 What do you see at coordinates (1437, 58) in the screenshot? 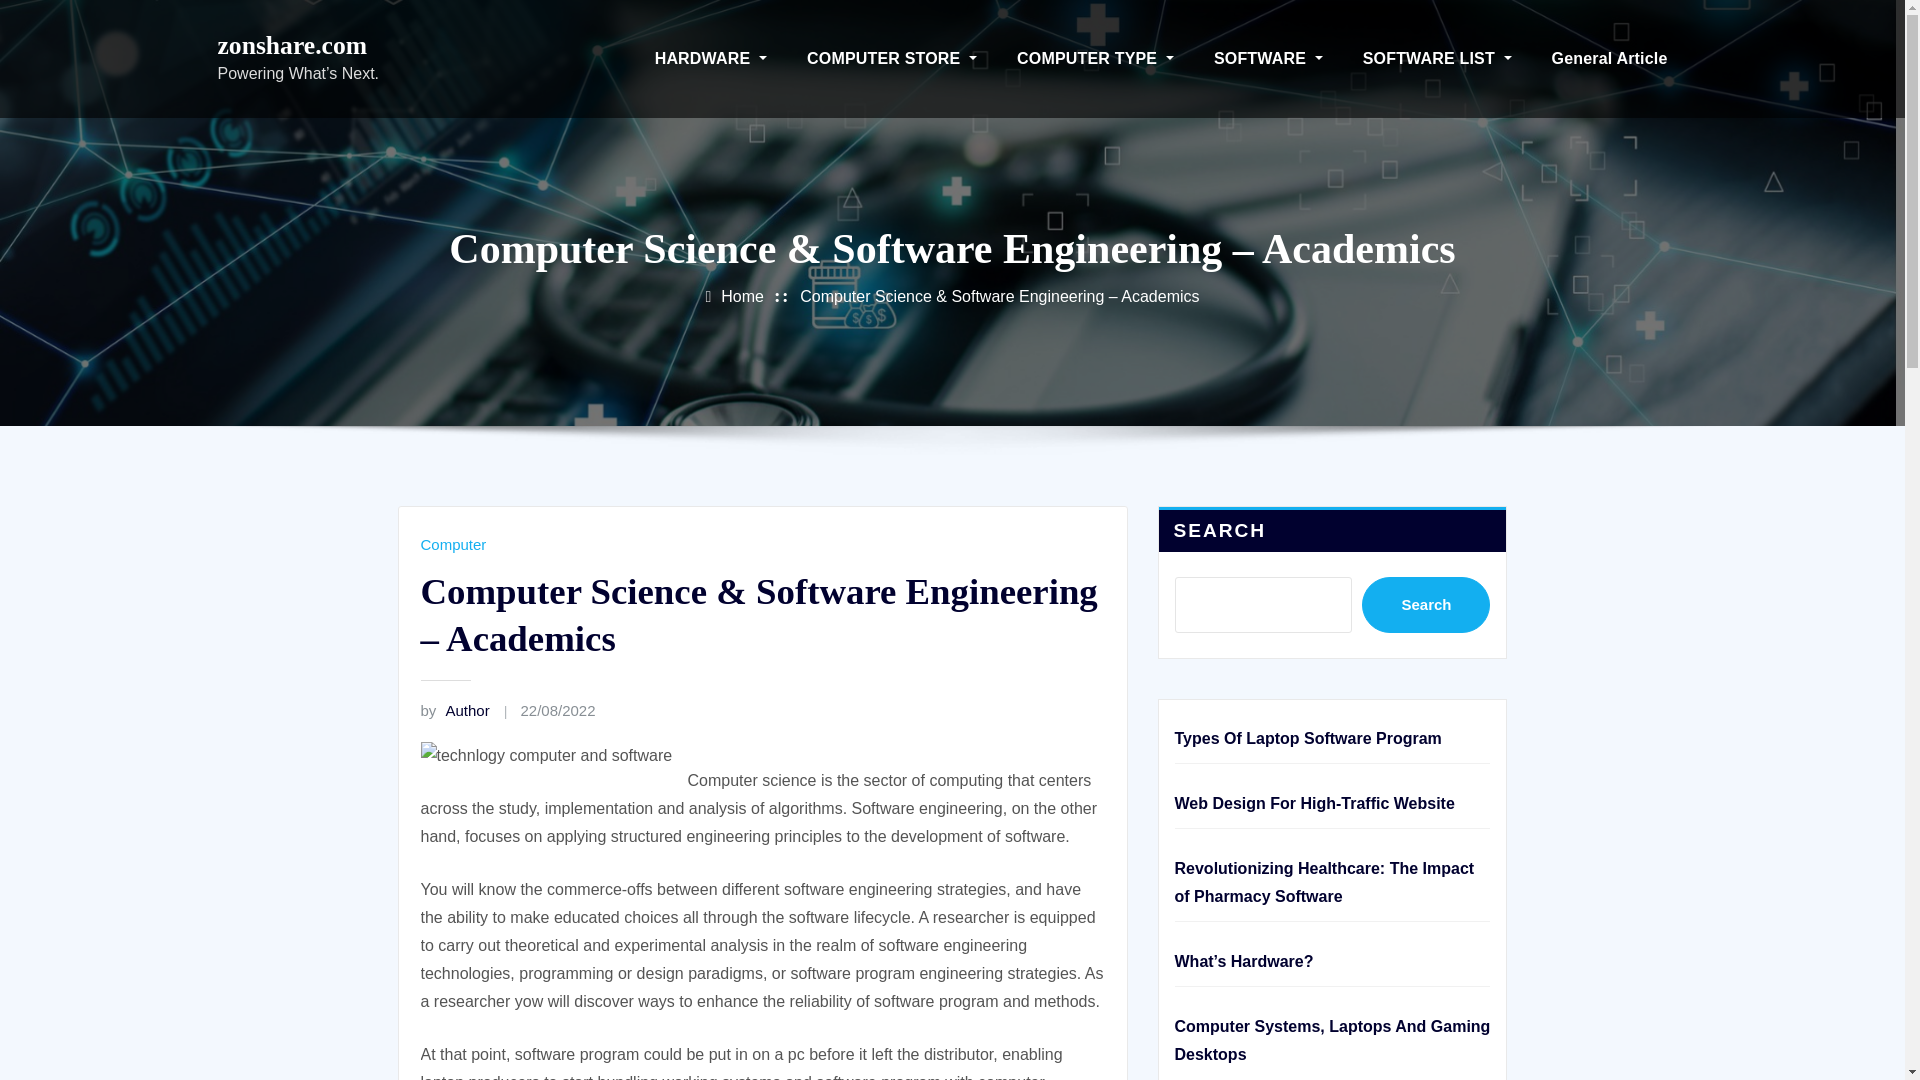
I see `SOFTWARE LIST` at bounding box center [1437, 58].